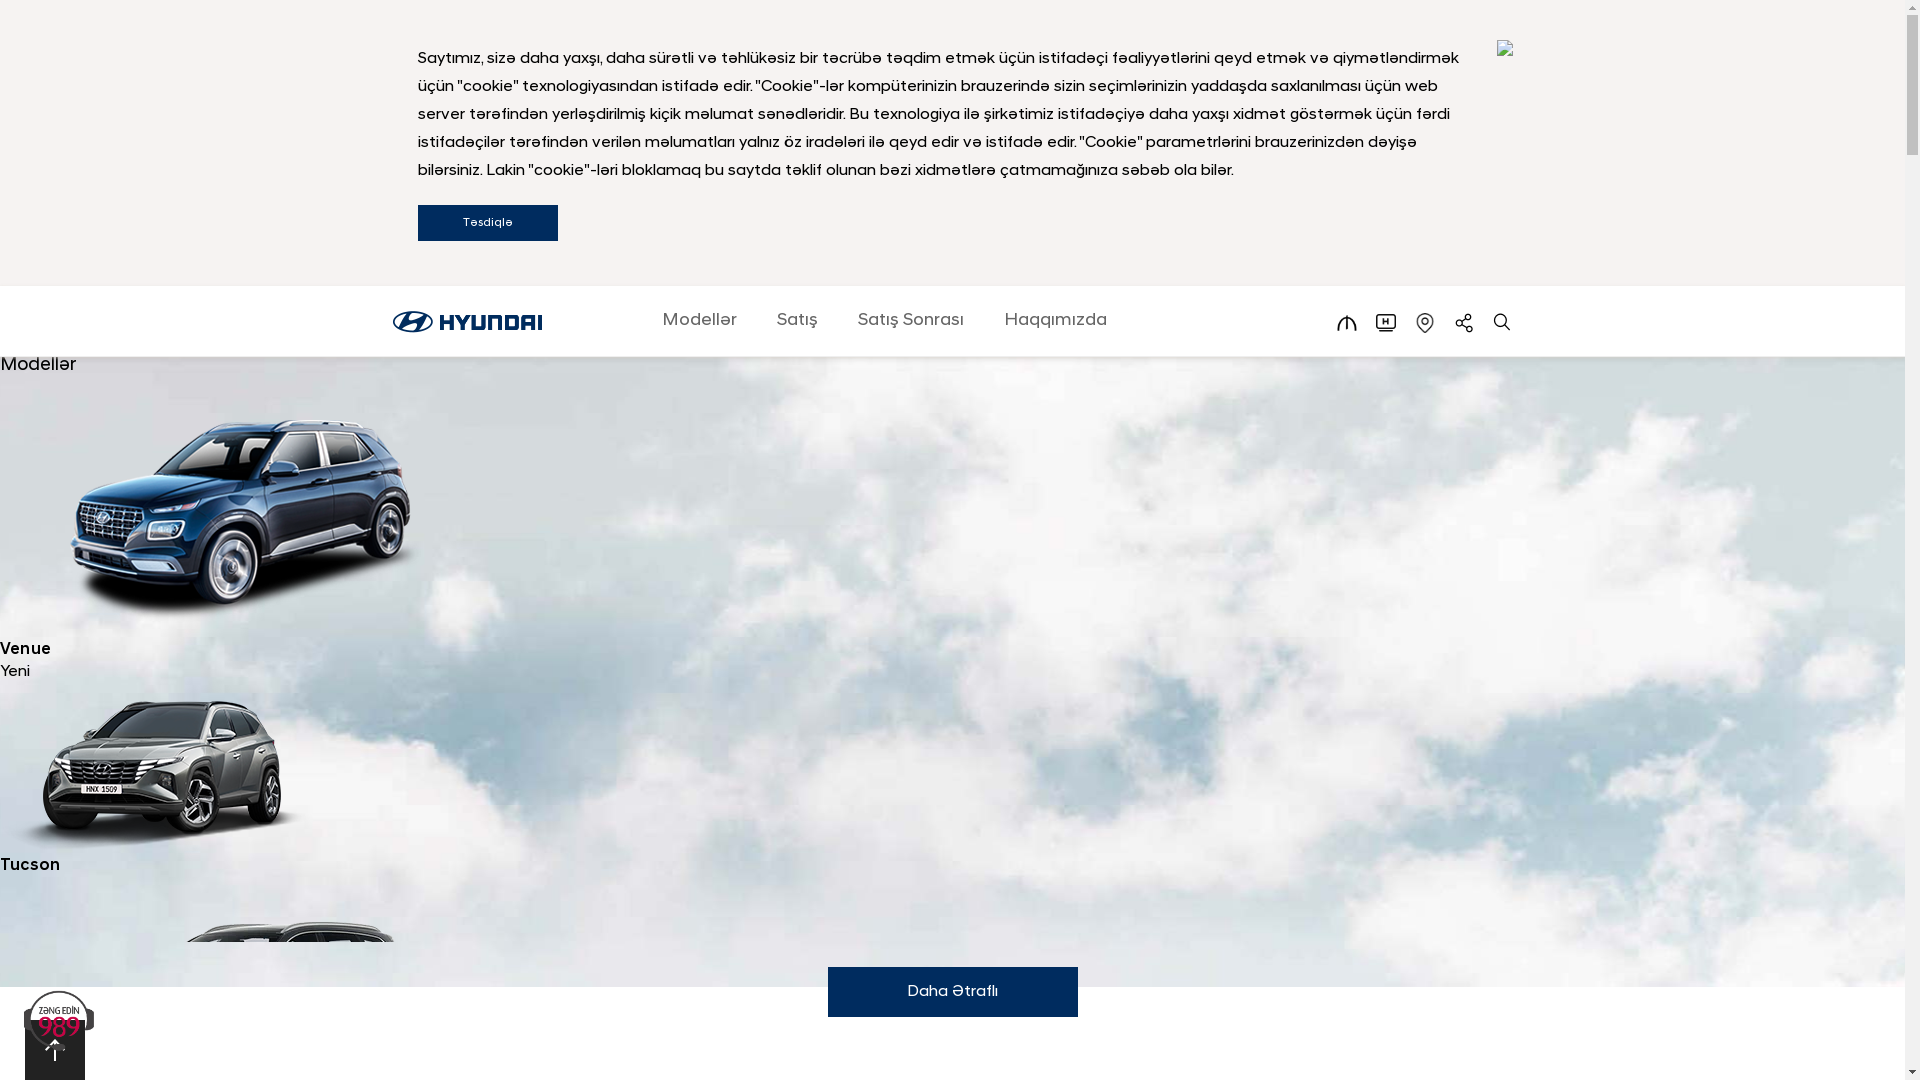 This screenshot has height=1080, width=1920. Describe the element at coordinates (952, 528) in the screenshot. I see `Venue
Yeni` at that location.